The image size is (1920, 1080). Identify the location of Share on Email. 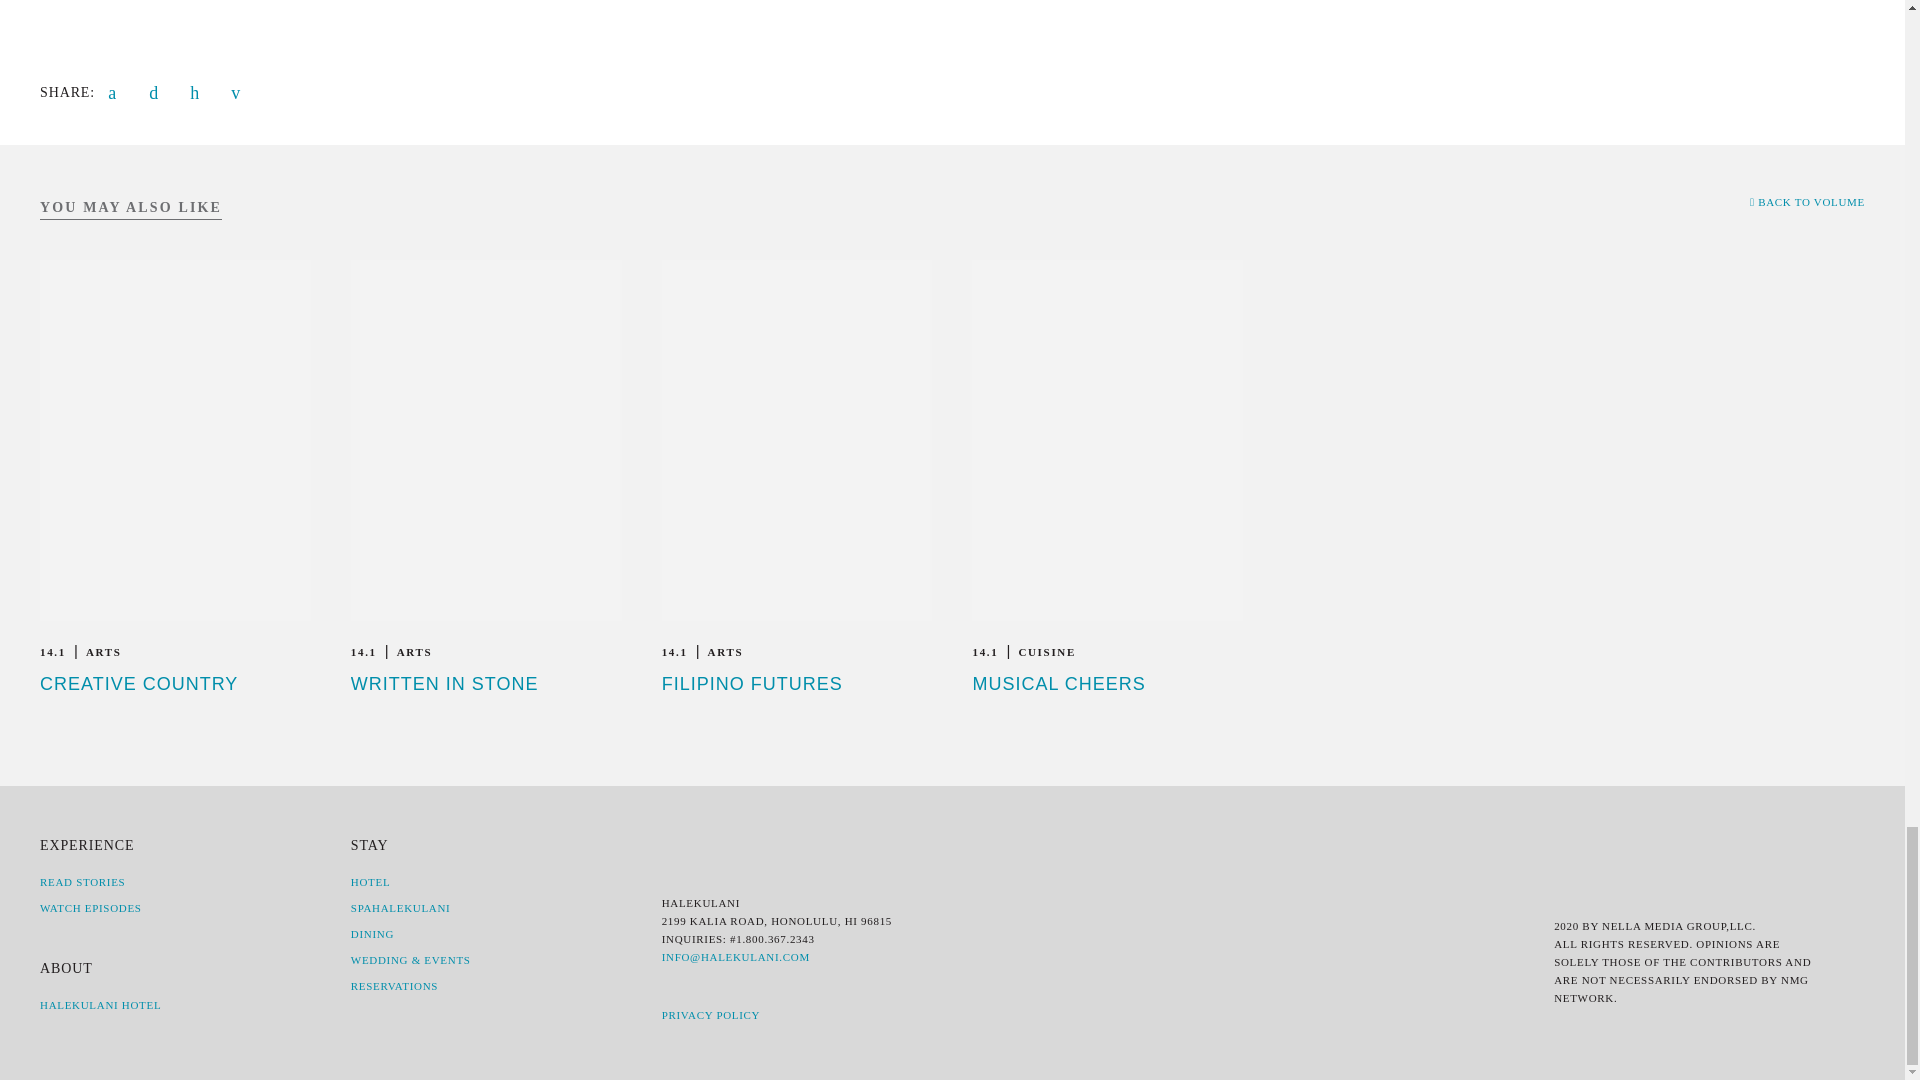
(240, 92).